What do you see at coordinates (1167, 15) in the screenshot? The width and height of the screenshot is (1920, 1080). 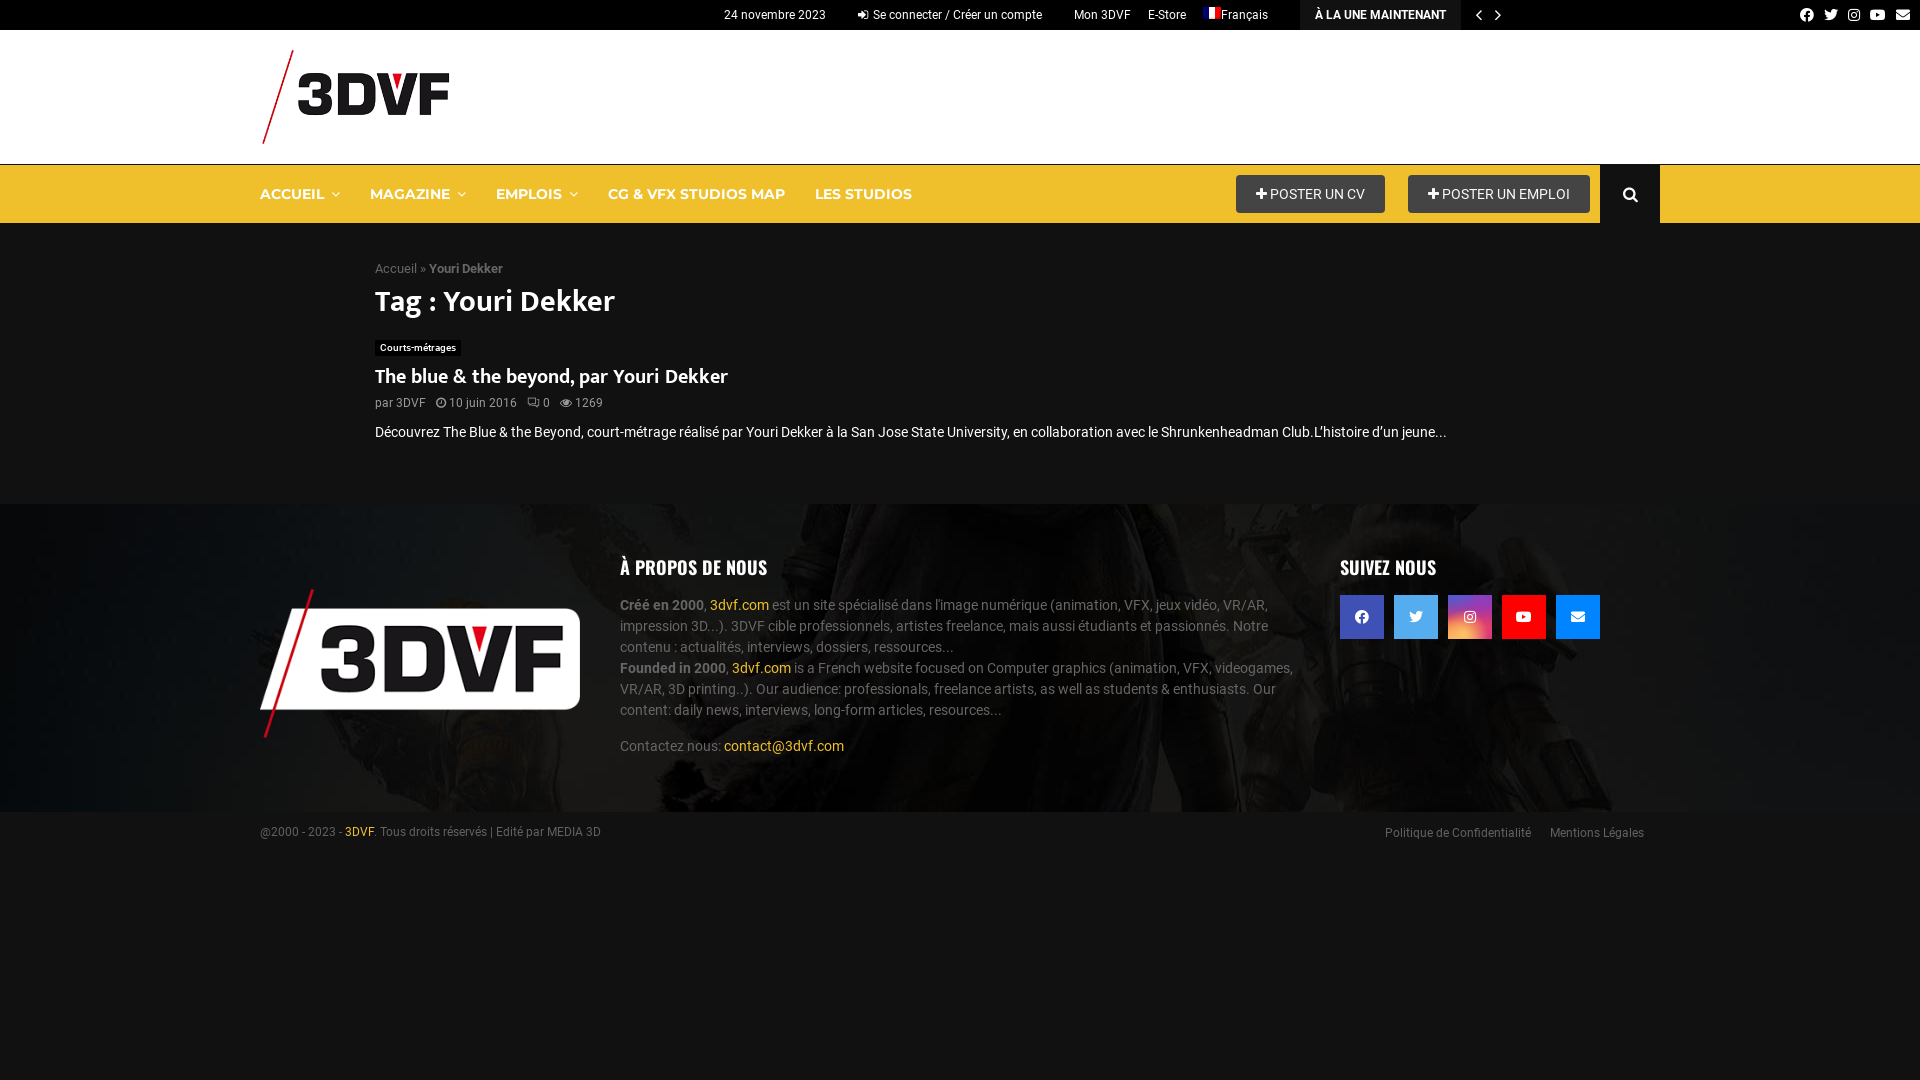 I see `E-Store` at bounding box center [1167, 15].